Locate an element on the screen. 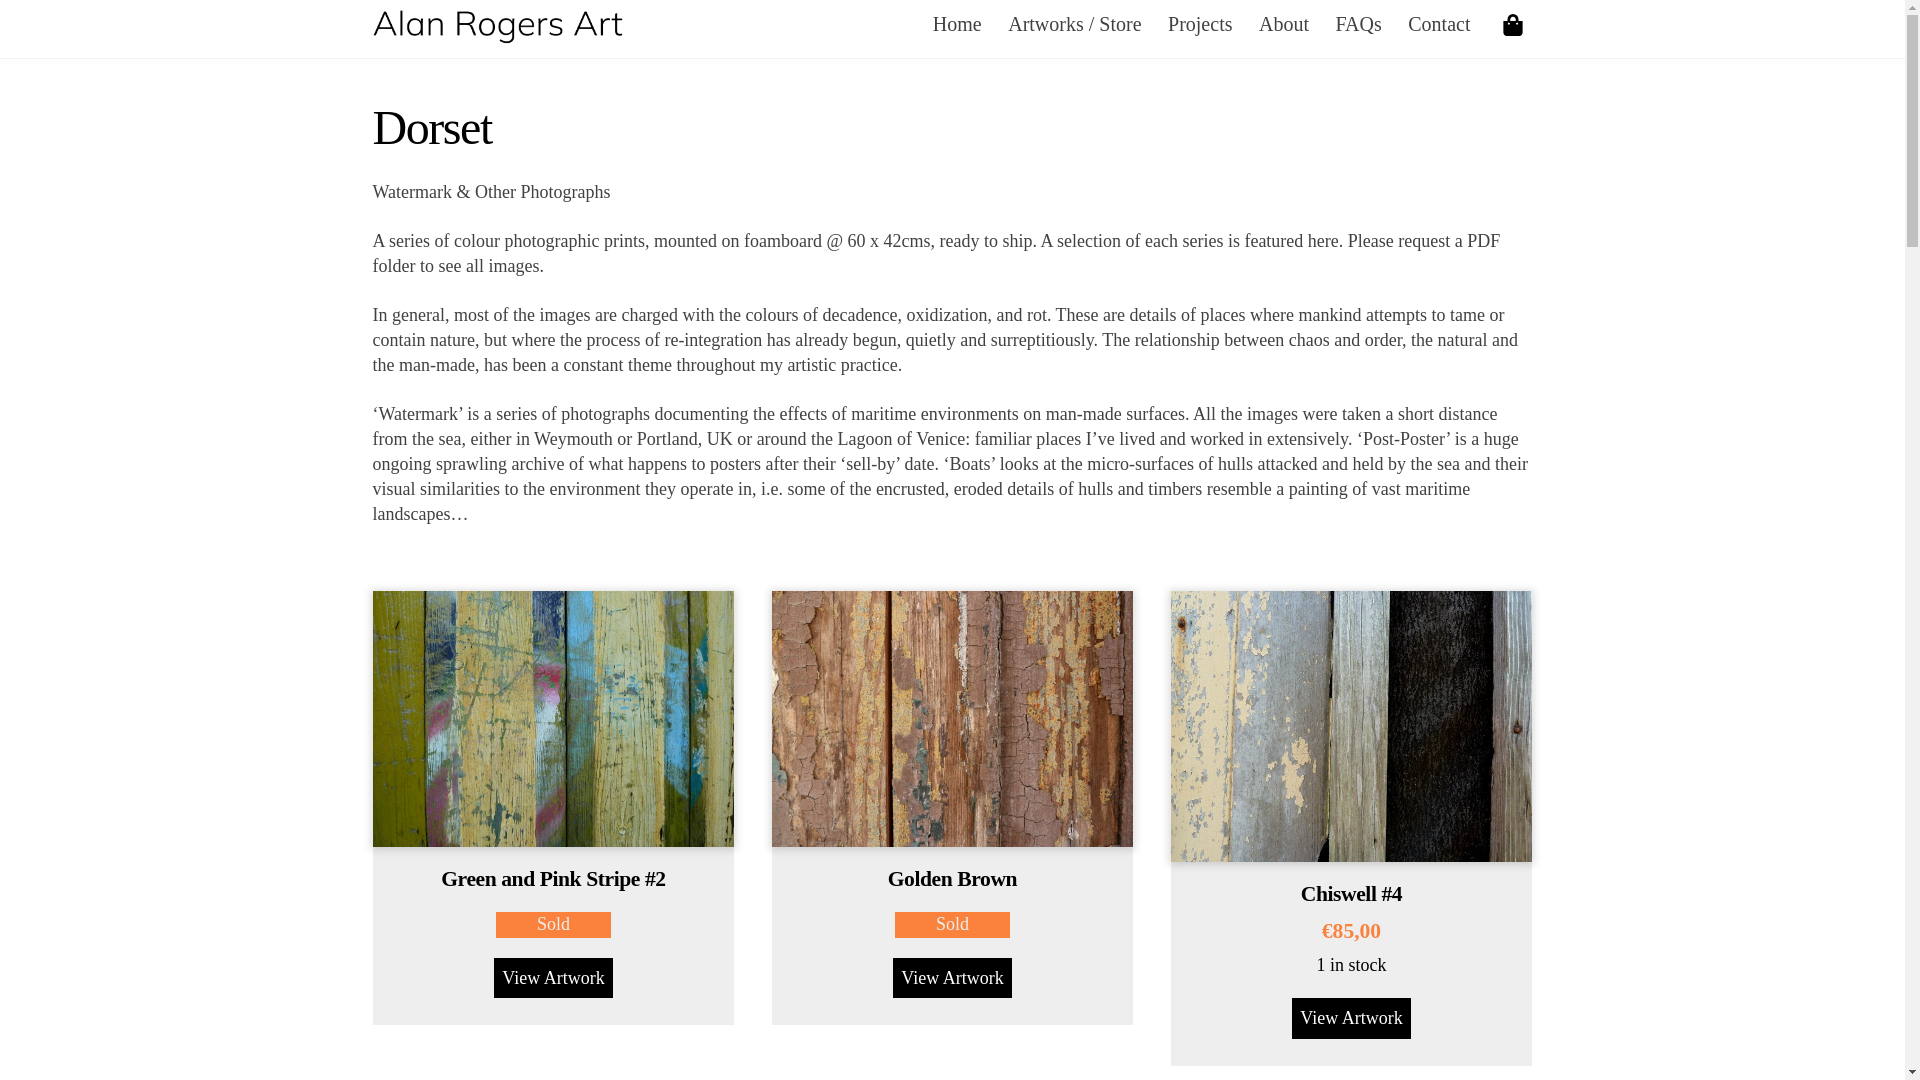 This screenshot has width=1920, height=1080. View Artwork is located at coordinates (1350, 1017).